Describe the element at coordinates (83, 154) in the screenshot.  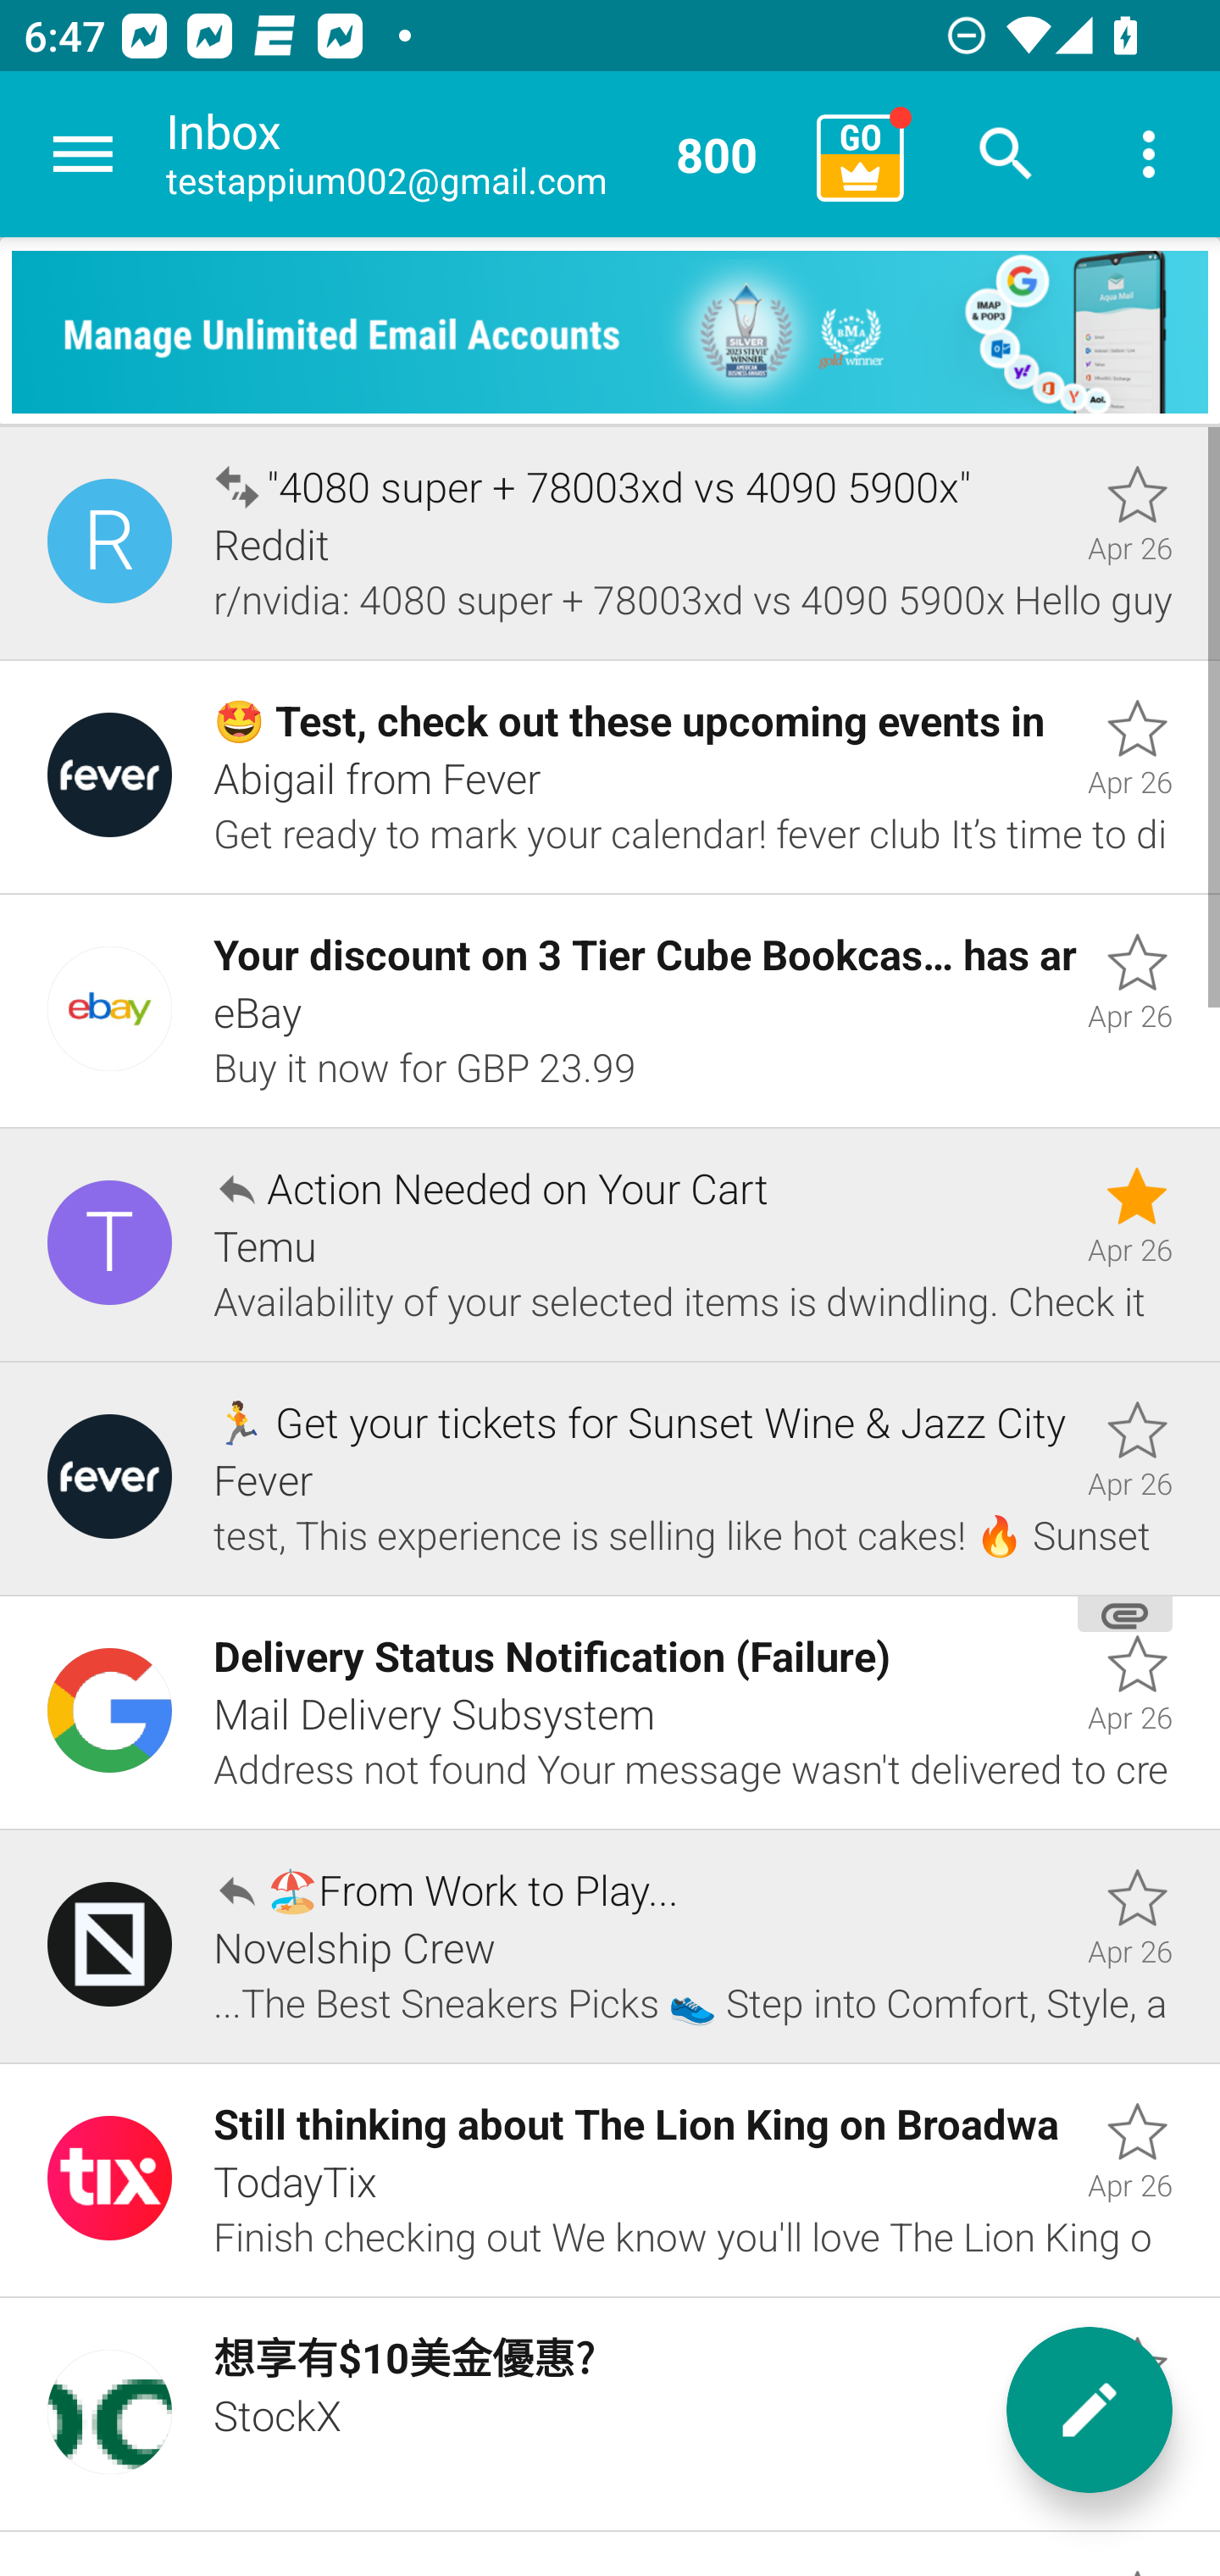
I see `Navigate up` at that location.